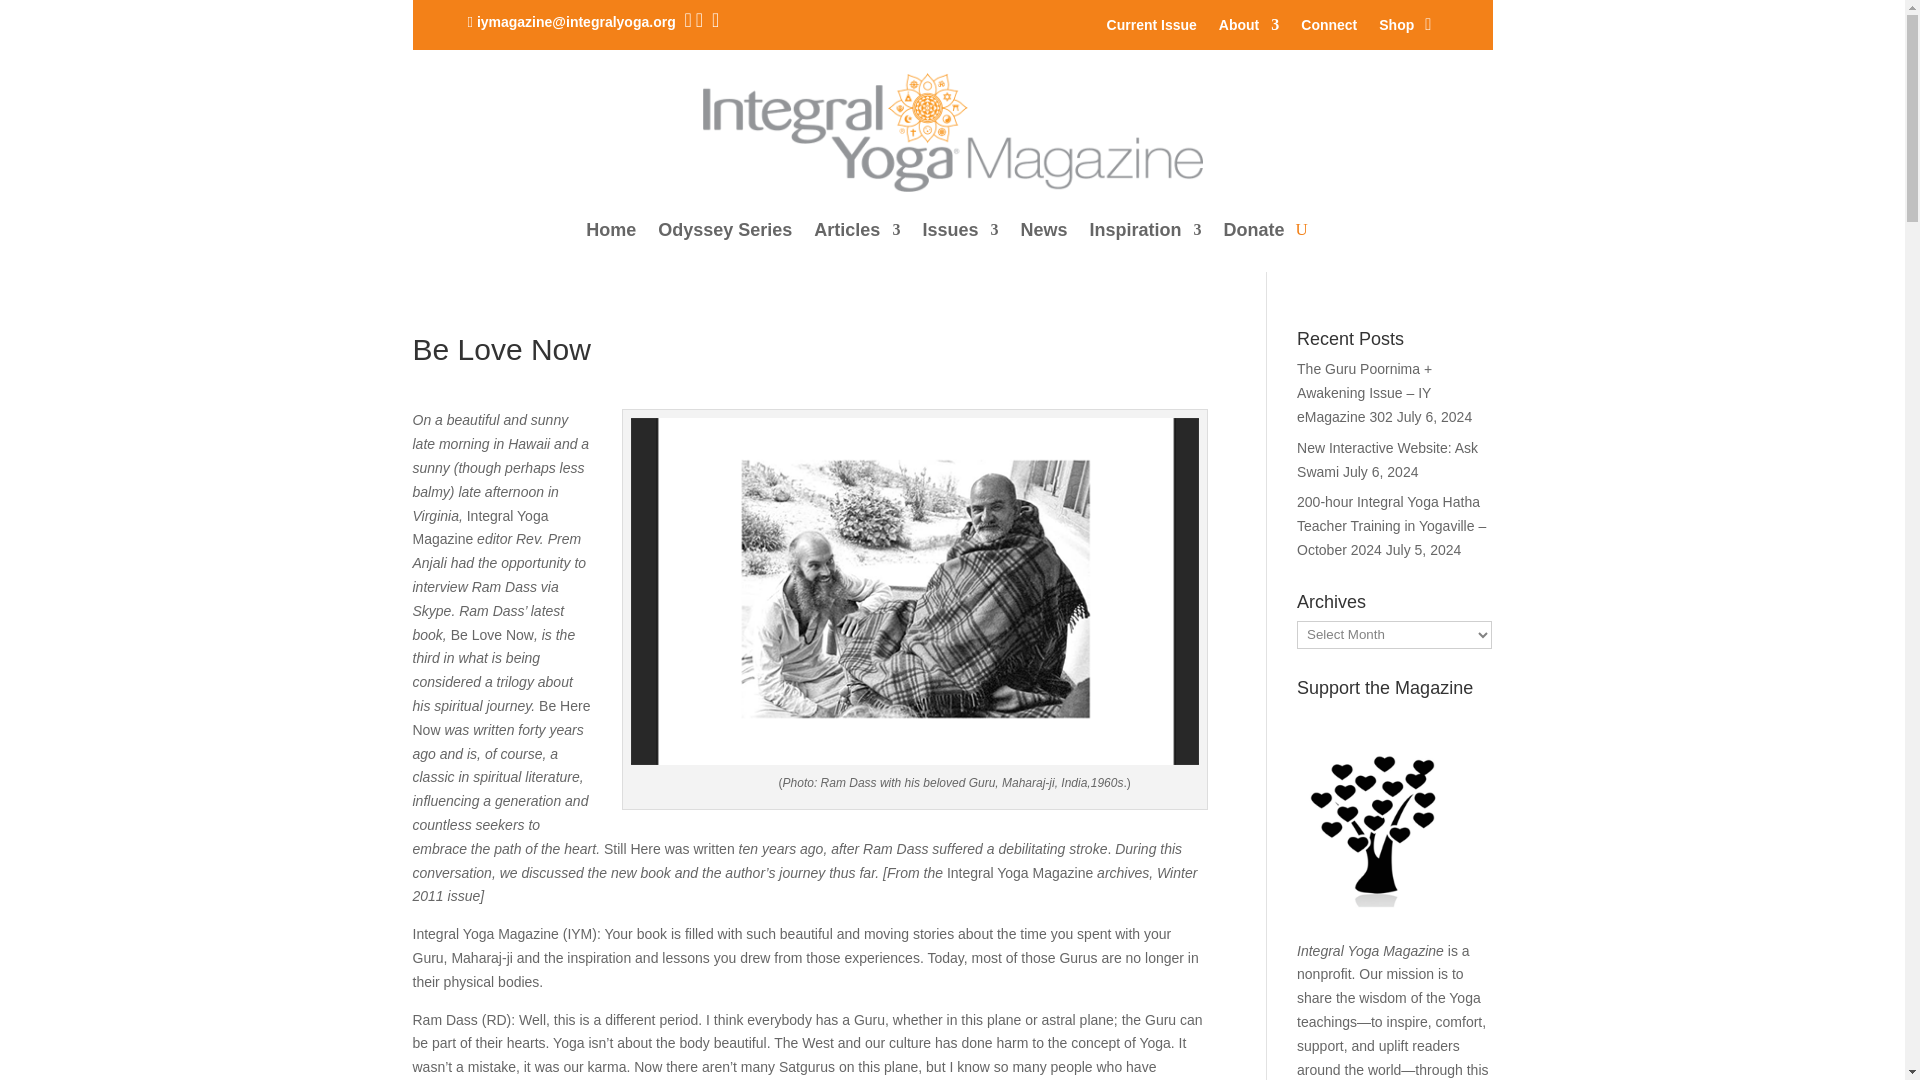 This screenshot has width=1920, height=1080. What do you see at coordinates (724, 230) in the screenshot?
I see `Odyssey Series` at bounding box center [724, 230].